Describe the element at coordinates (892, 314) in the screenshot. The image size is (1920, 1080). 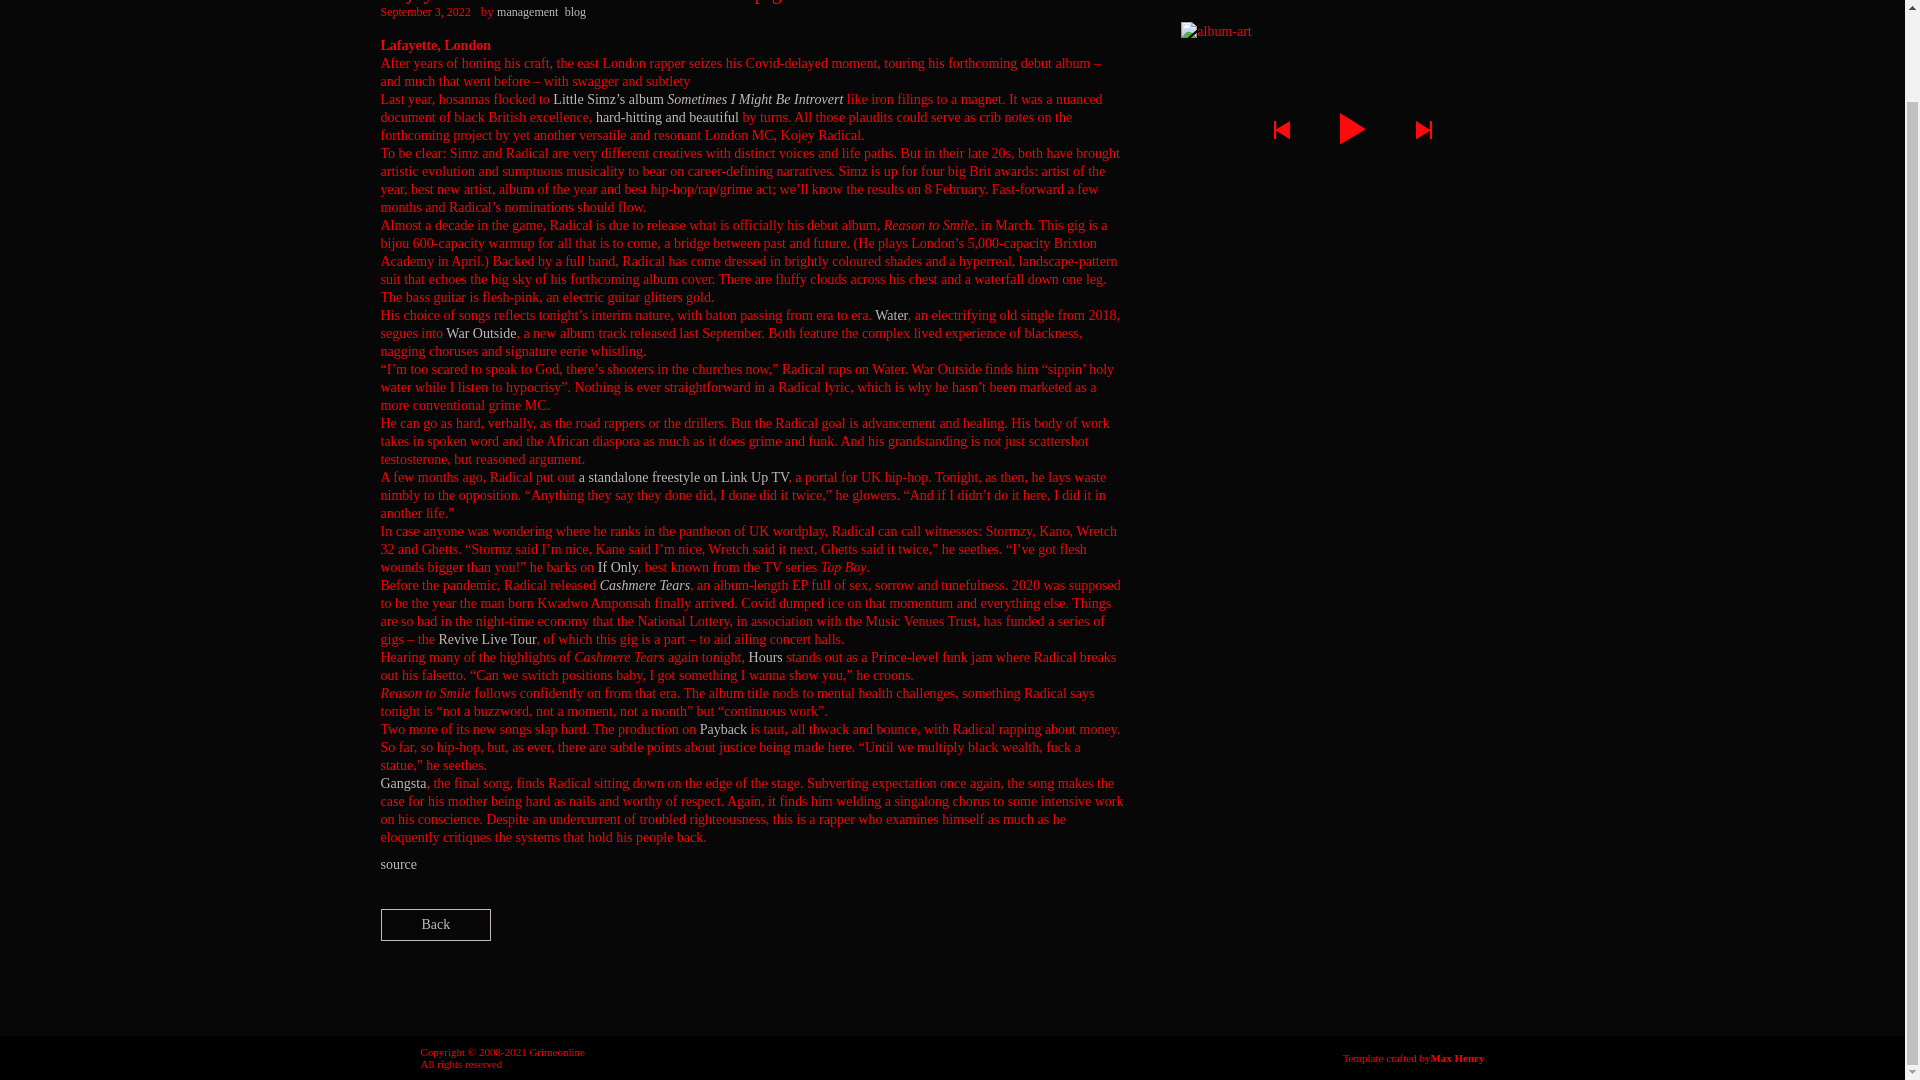
I see `Water` at that location.